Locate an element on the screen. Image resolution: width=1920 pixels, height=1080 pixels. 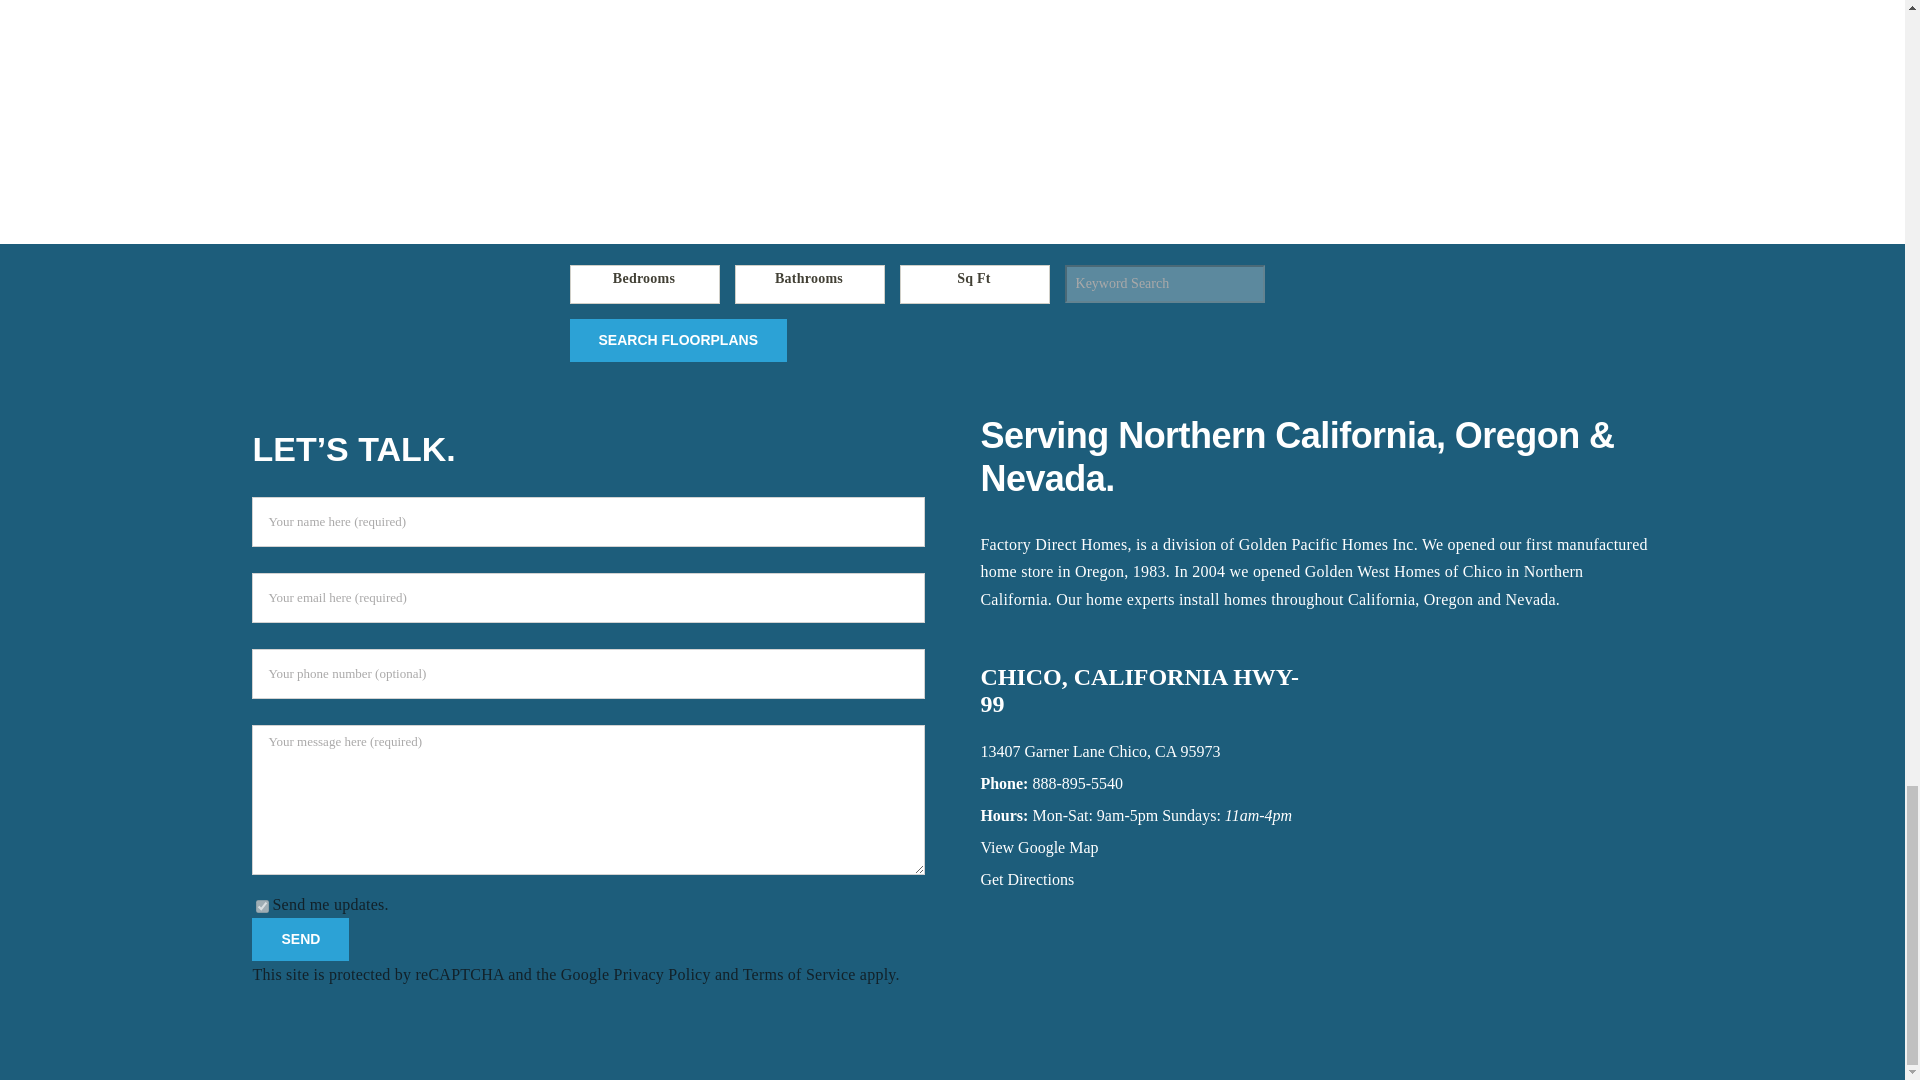
Sq Ft is located at coordinates (975, 284).